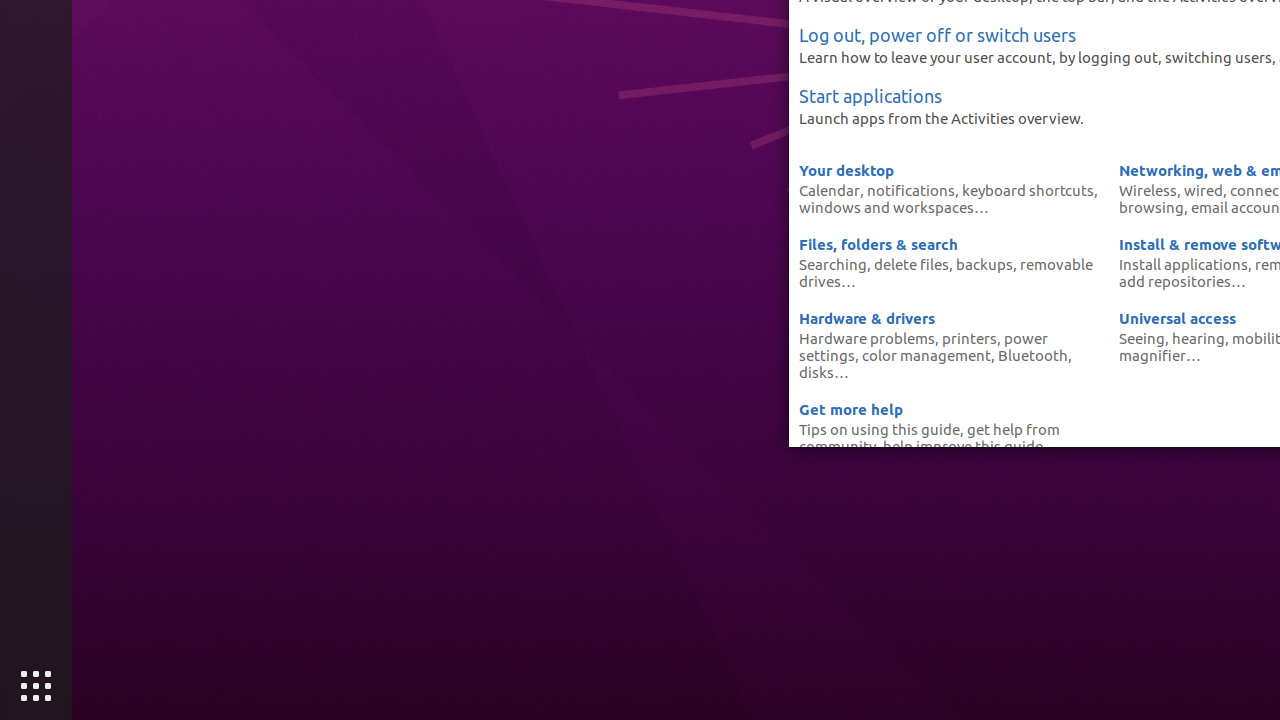  I want to click on power settings, so click(924, 346).